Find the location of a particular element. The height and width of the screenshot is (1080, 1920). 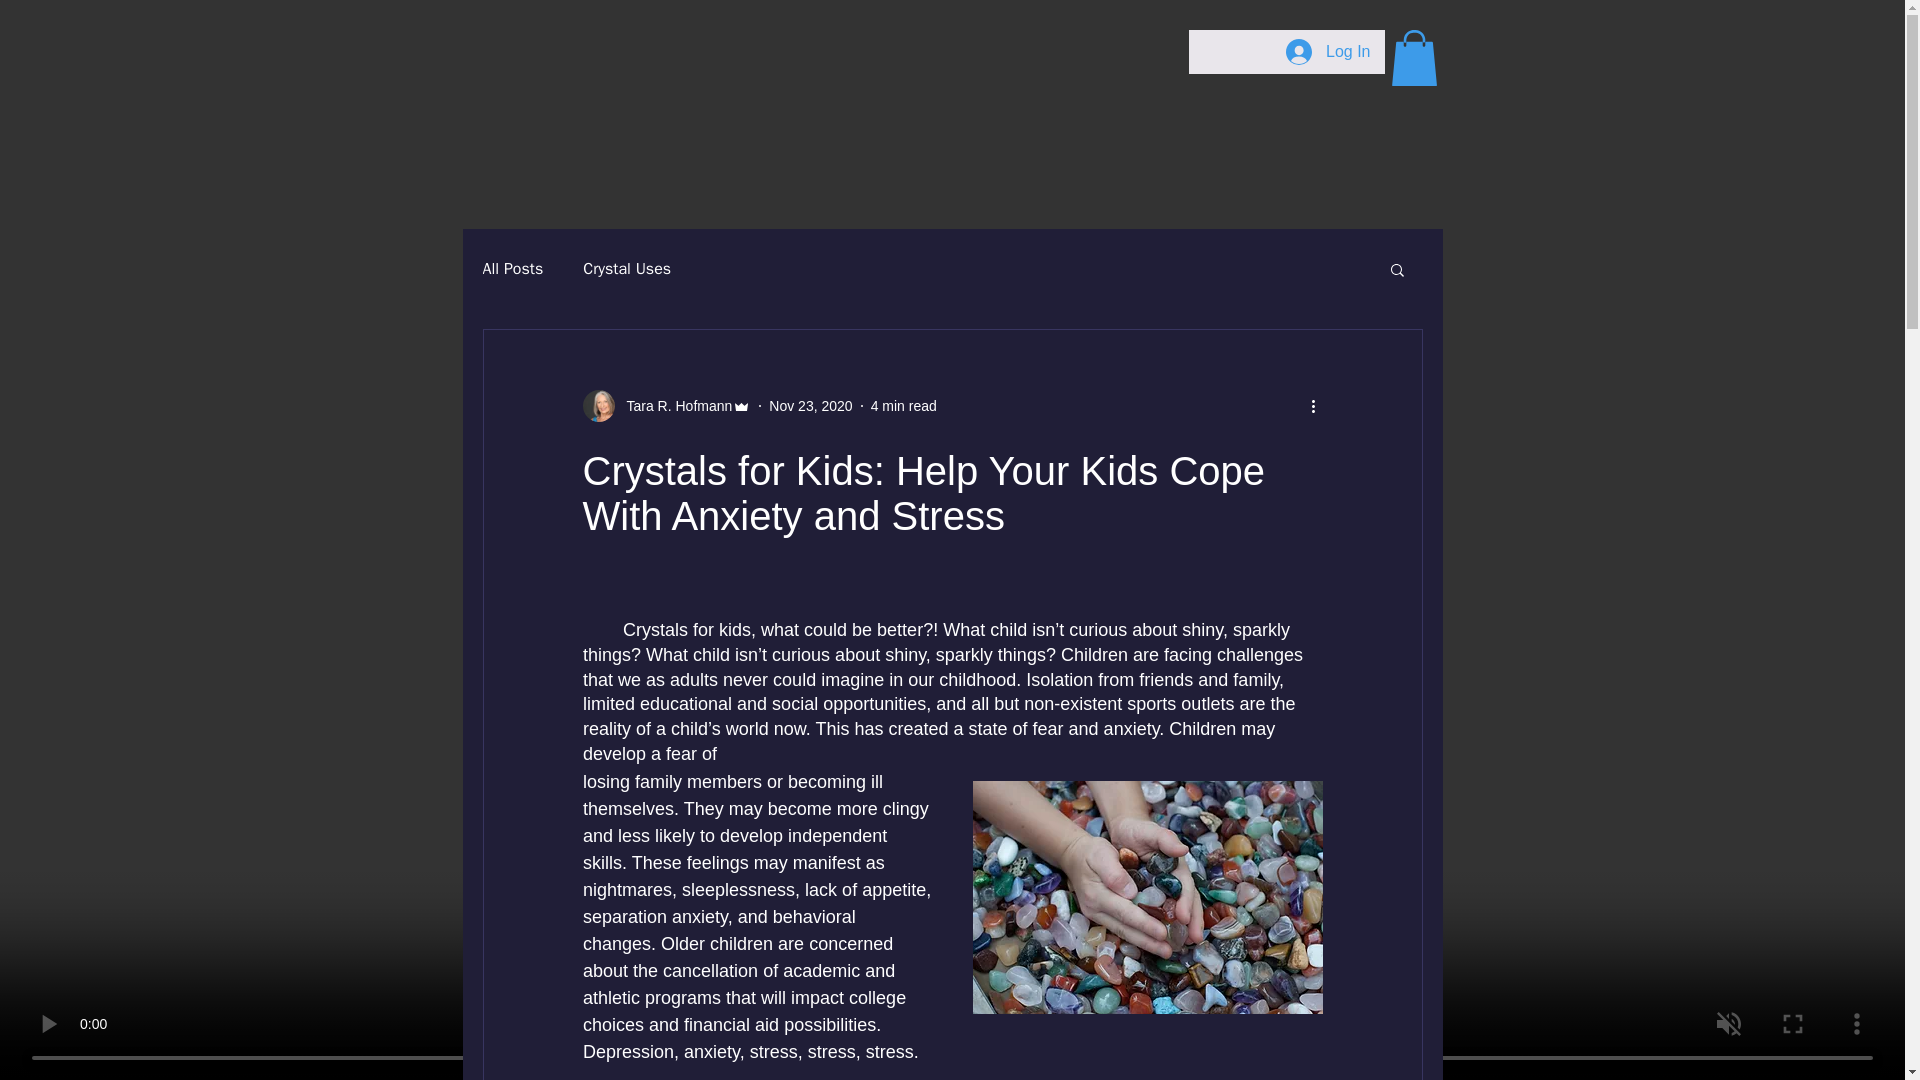

Tara R. Hofmann is located at coordinates (666, 406).